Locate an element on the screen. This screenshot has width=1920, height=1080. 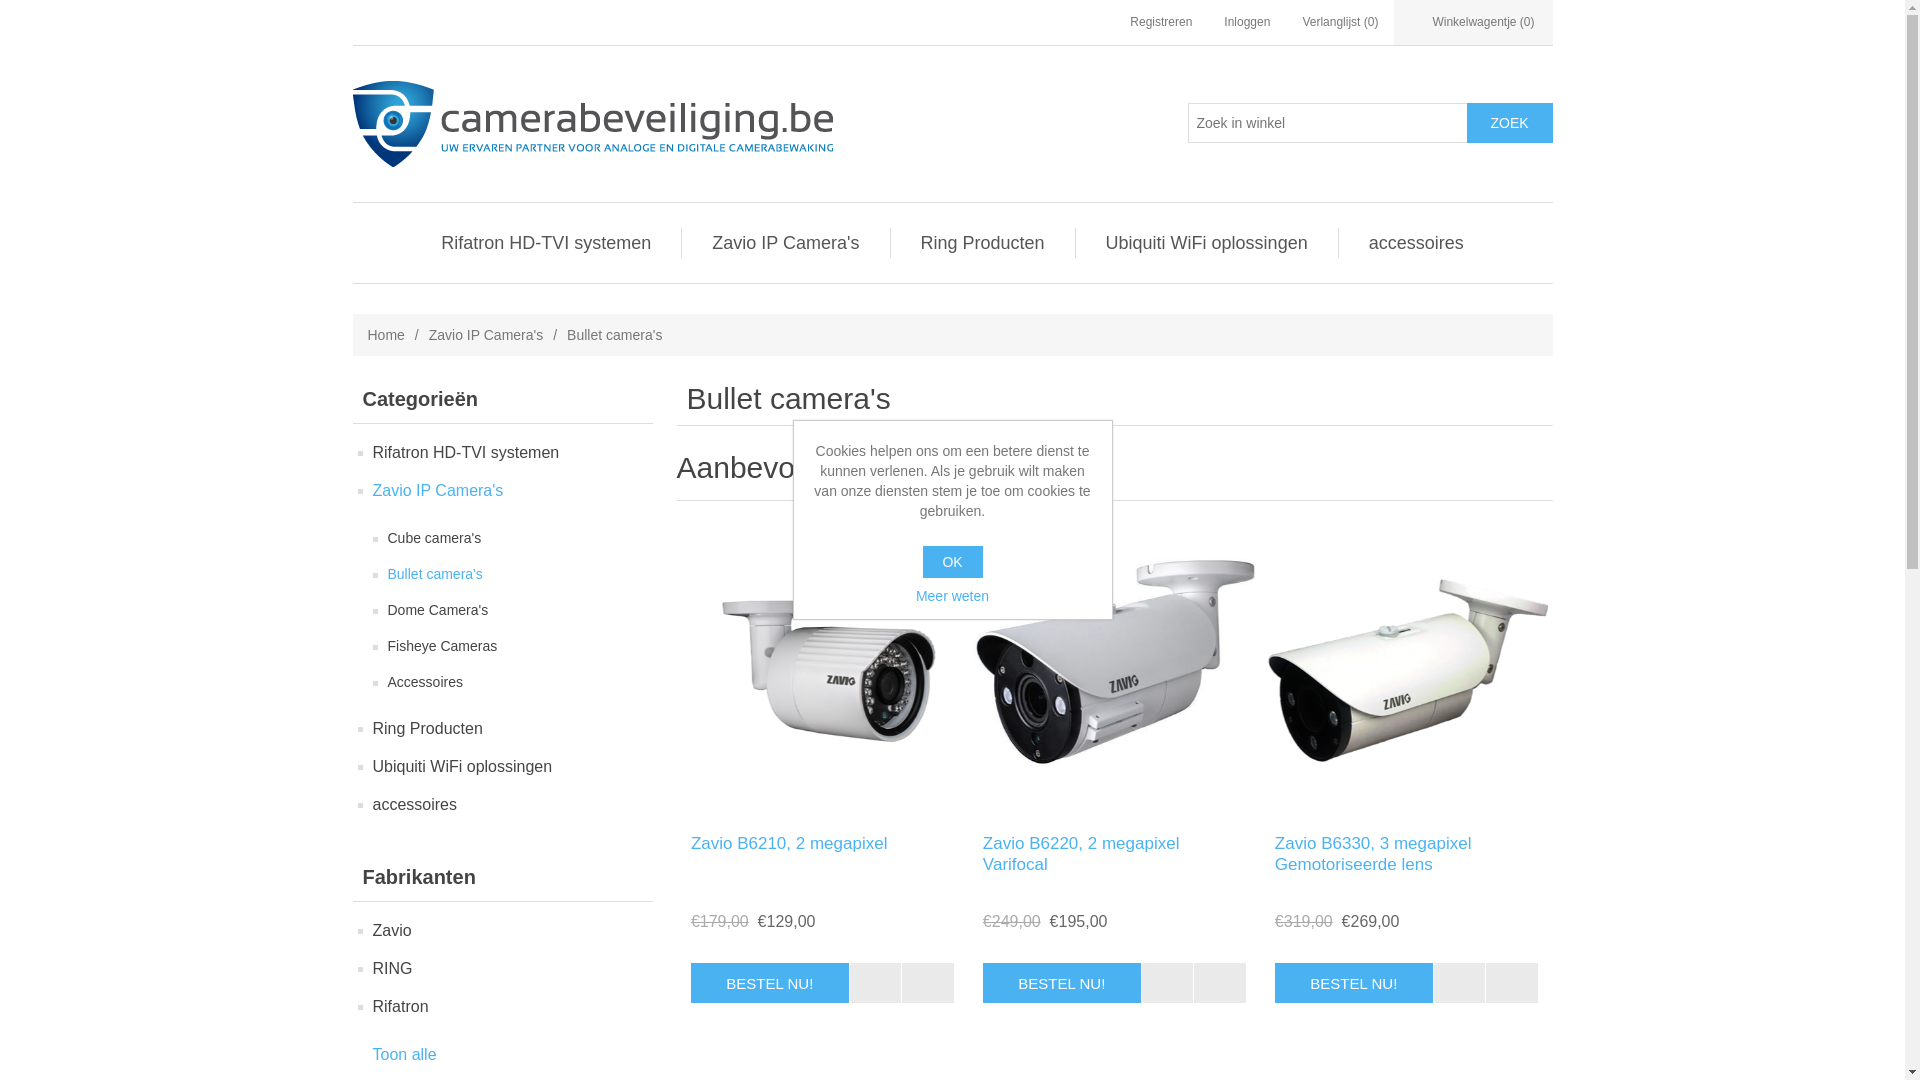
Zoek is located at coordinates (1509, 122).